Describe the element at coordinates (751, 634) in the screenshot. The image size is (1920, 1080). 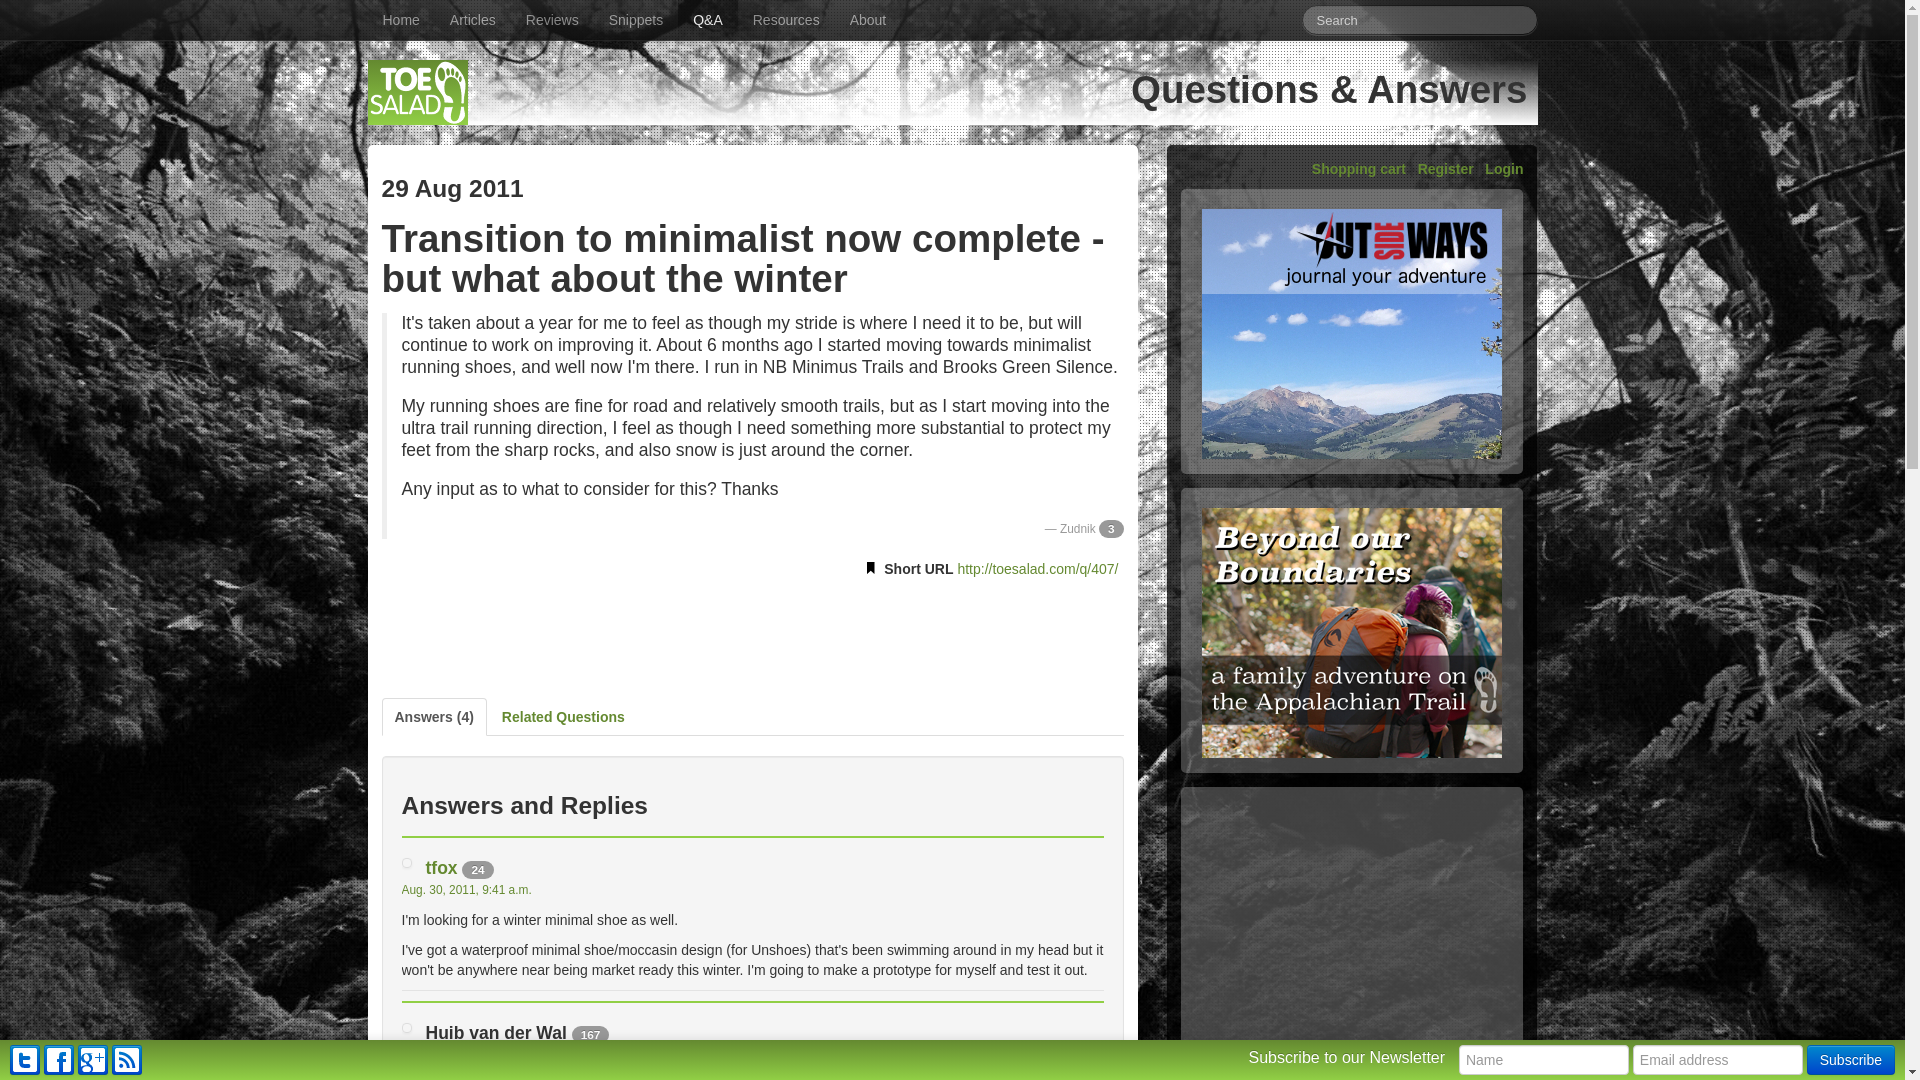
I see `Advertisement` at that location.